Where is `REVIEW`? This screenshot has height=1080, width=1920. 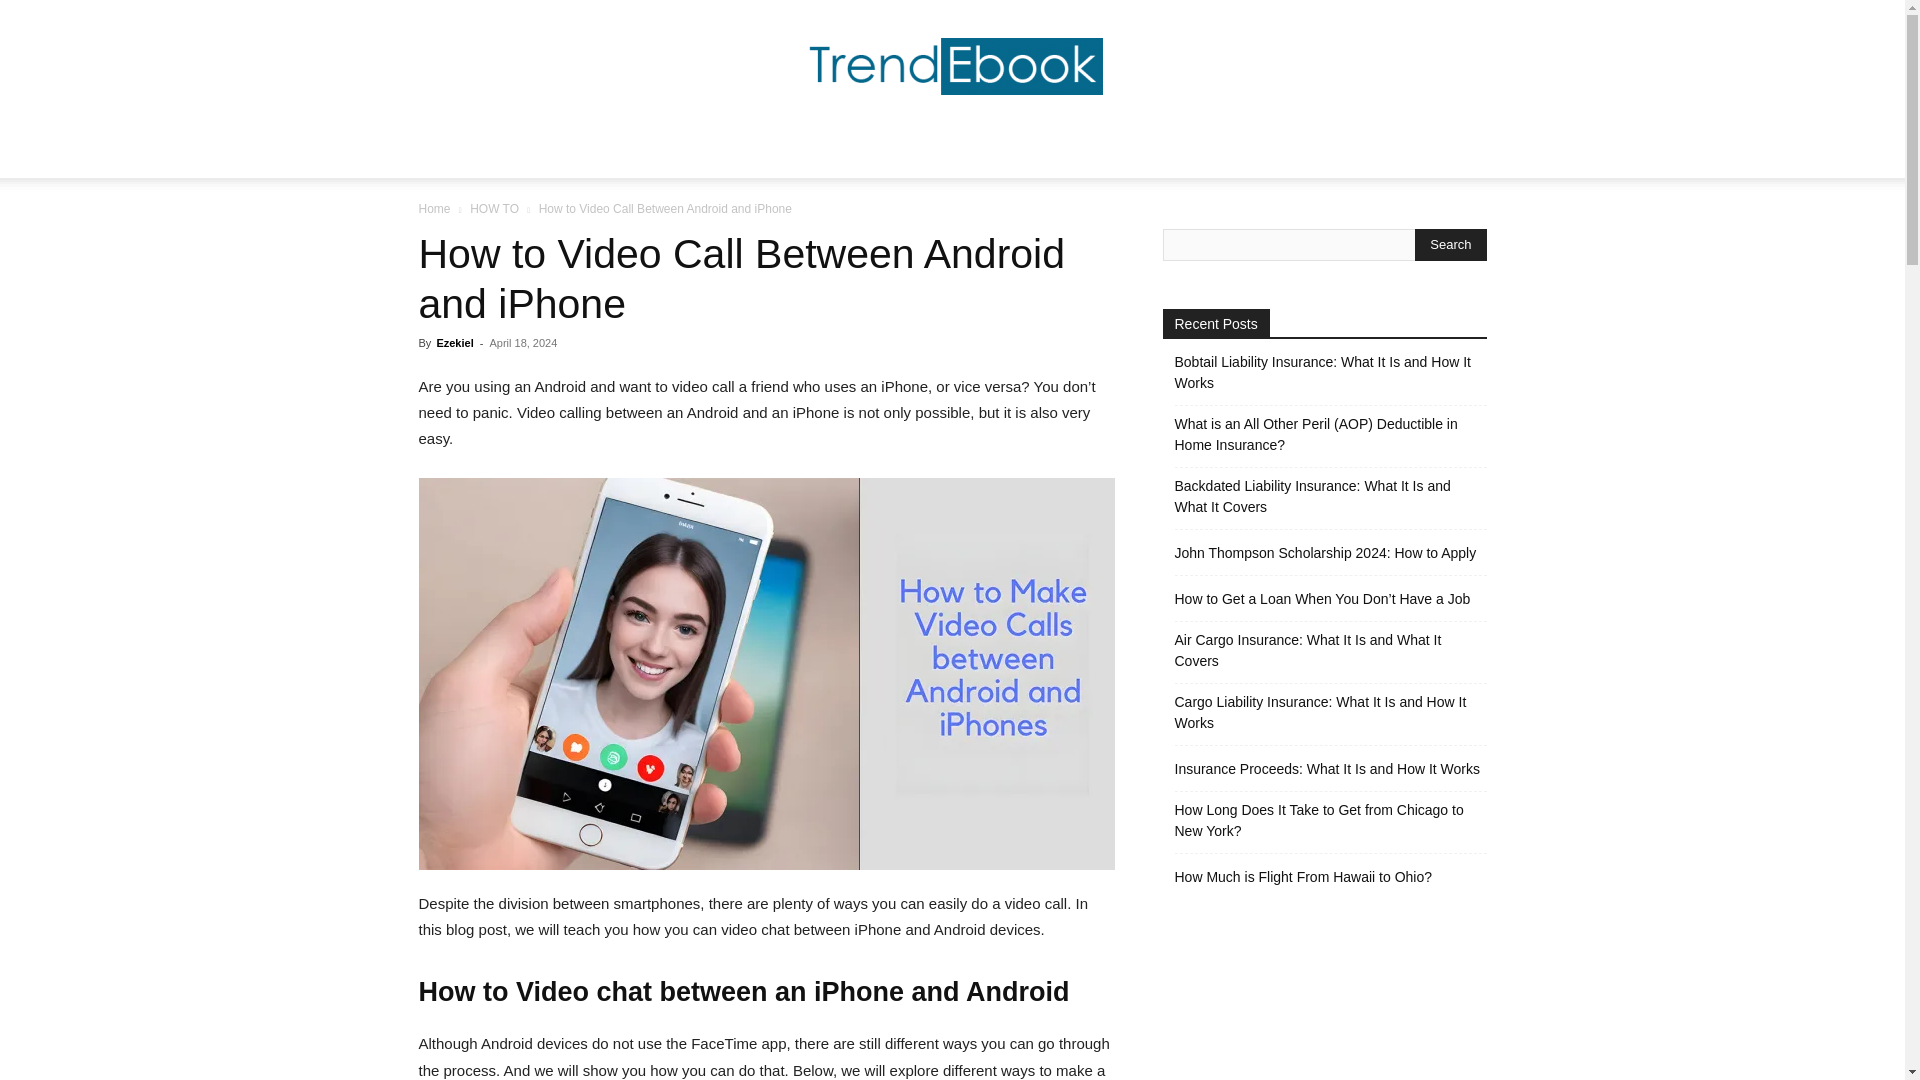
REVIEW is located at coordinates (900, 154).